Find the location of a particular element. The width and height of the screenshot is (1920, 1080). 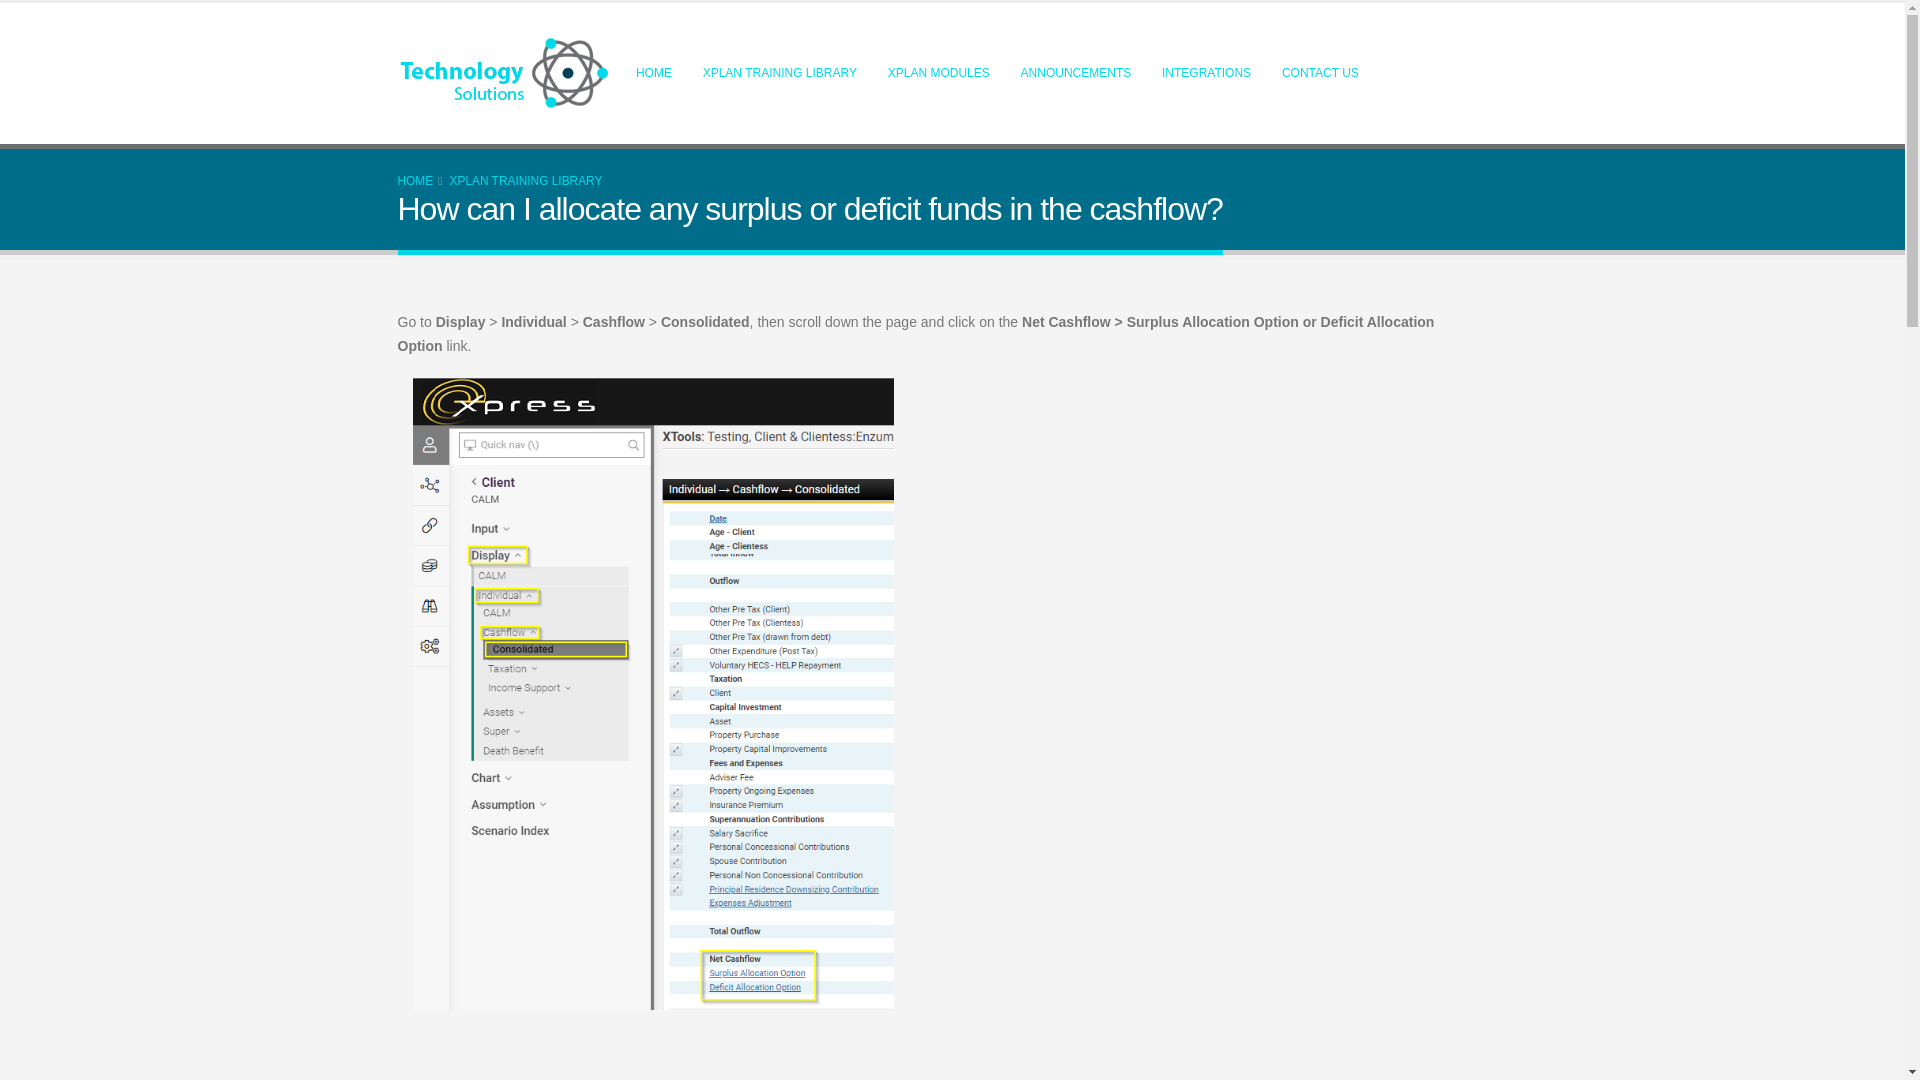

XPLAN MODULES is located at coordinates (938, 72).